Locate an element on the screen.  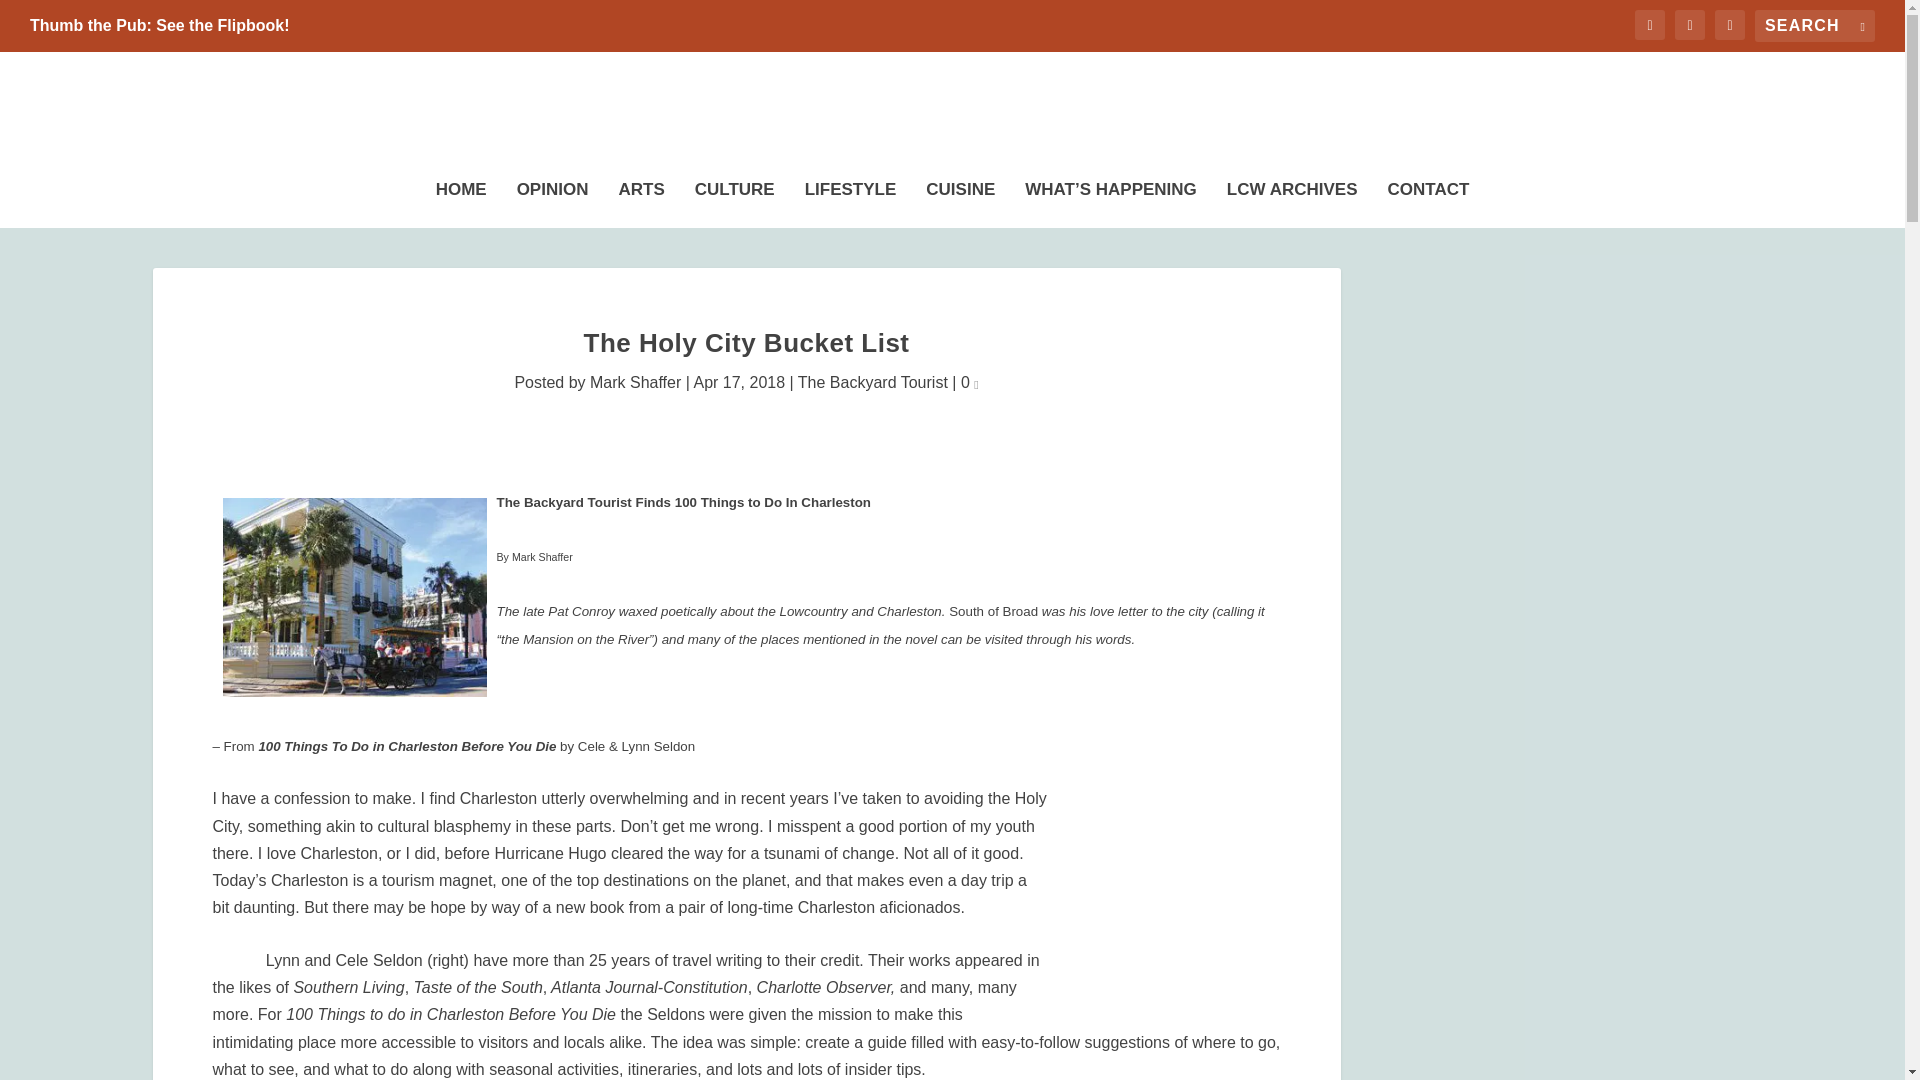
LCW ARCHIVES is located at coordinates (1292, 199).